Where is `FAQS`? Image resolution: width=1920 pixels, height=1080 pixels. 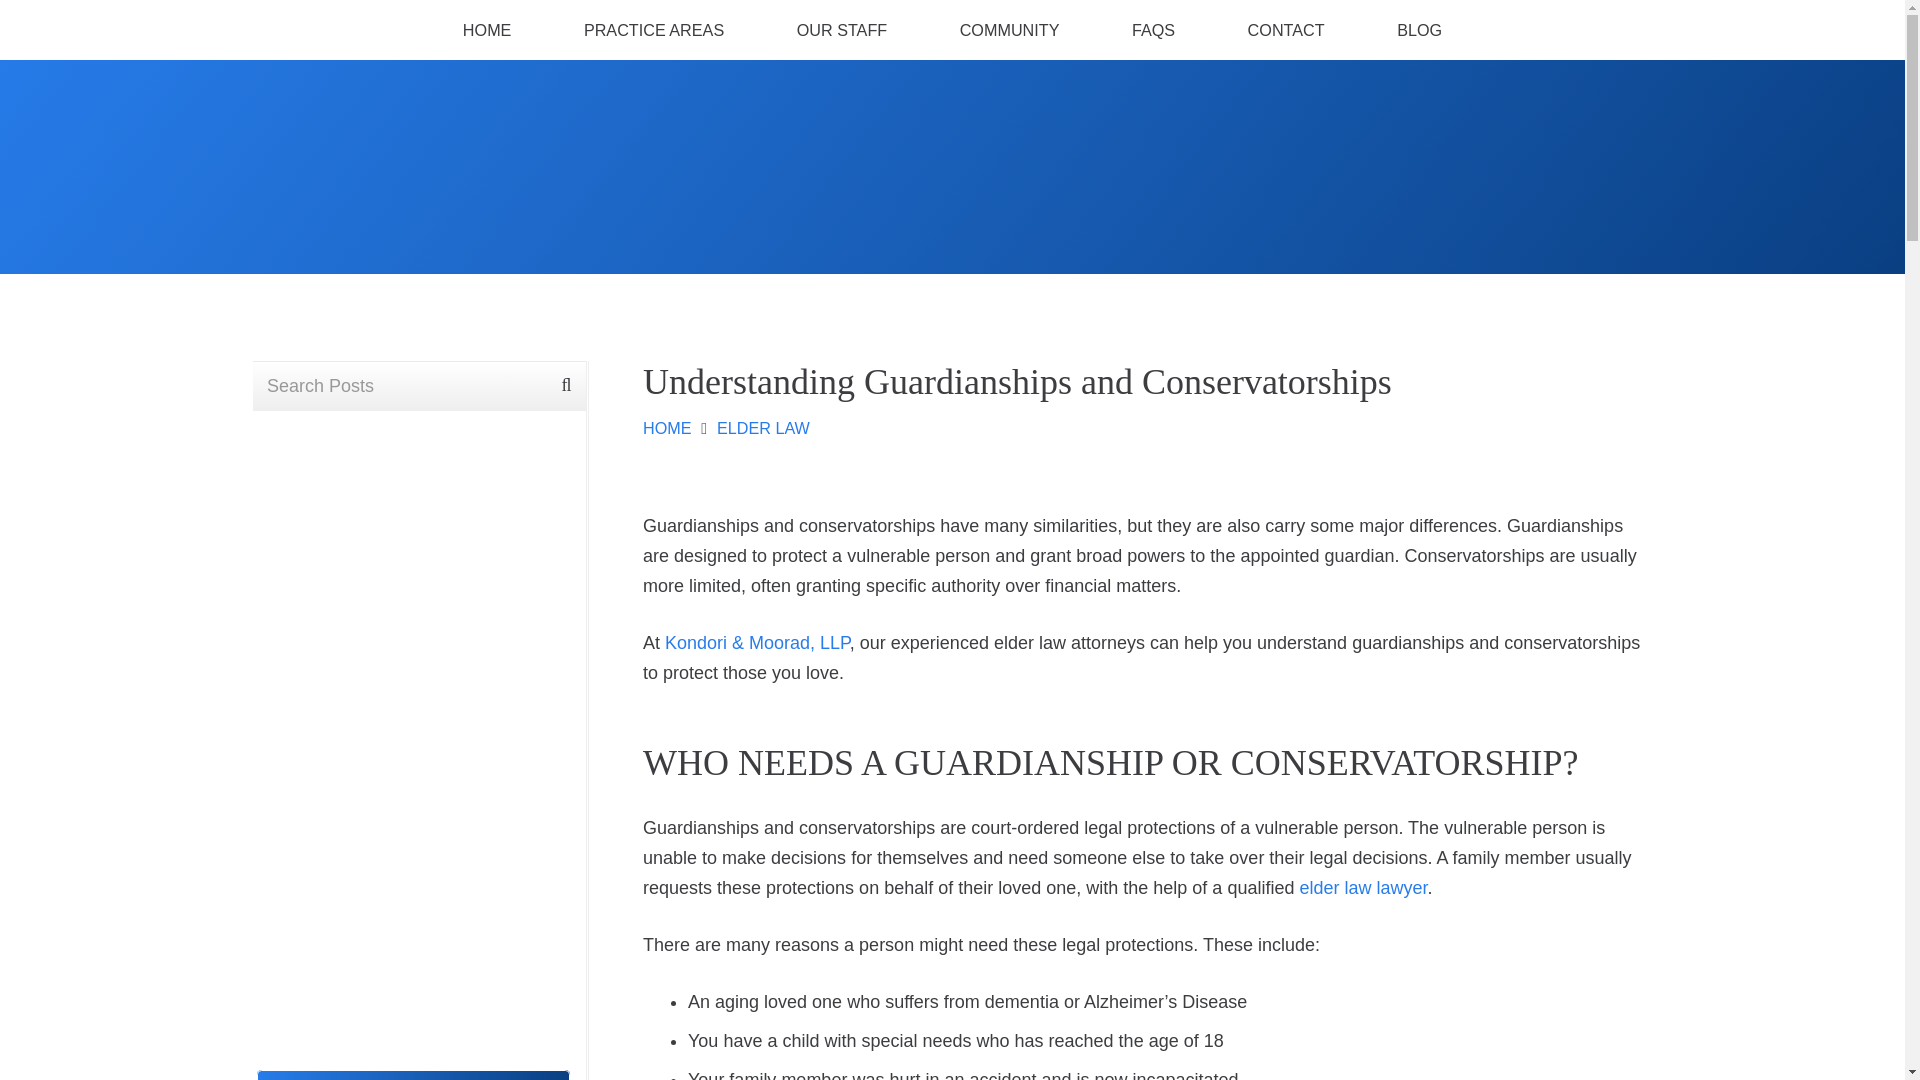
FAQS is located at coordinates (1154, 30).